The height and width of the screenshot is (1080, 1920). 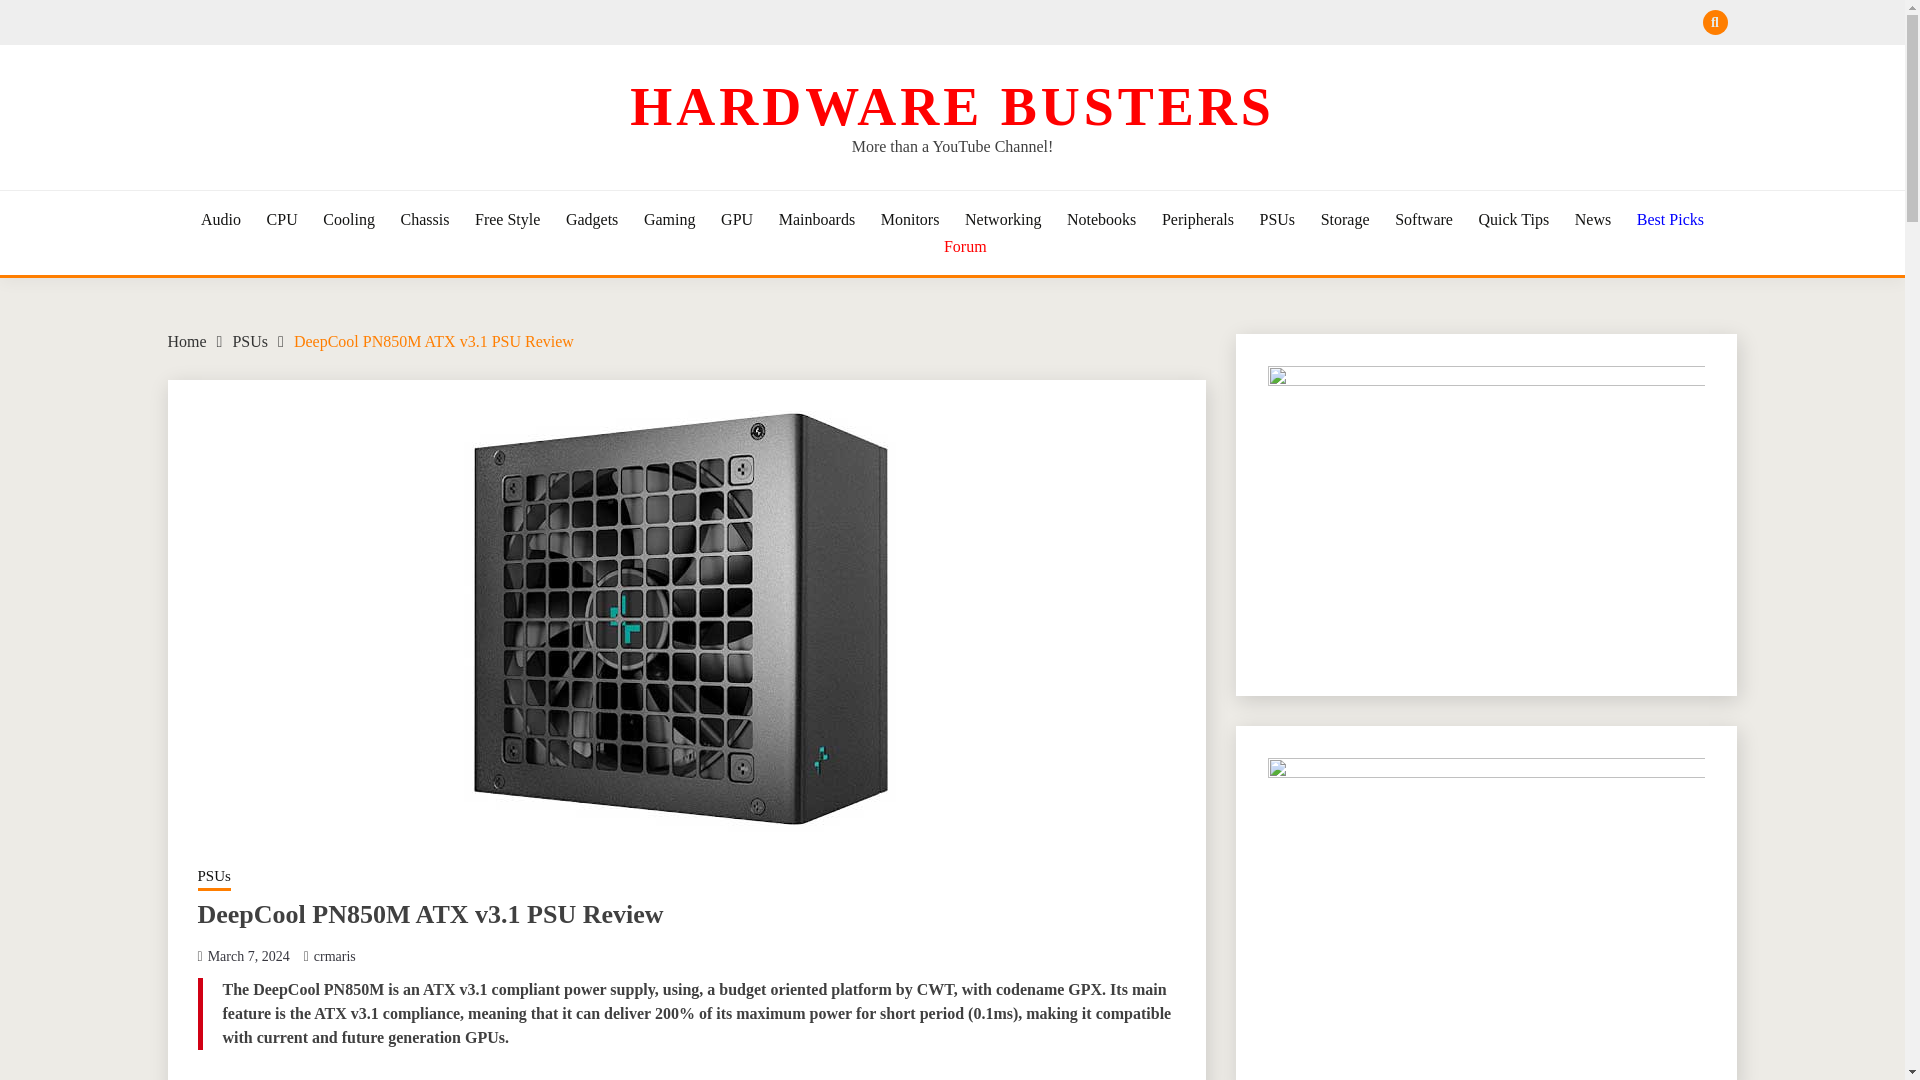 What do you see at coordinates (214, 878) in the screenshot?
I see `PSUs` at bounding box center [214, 878].